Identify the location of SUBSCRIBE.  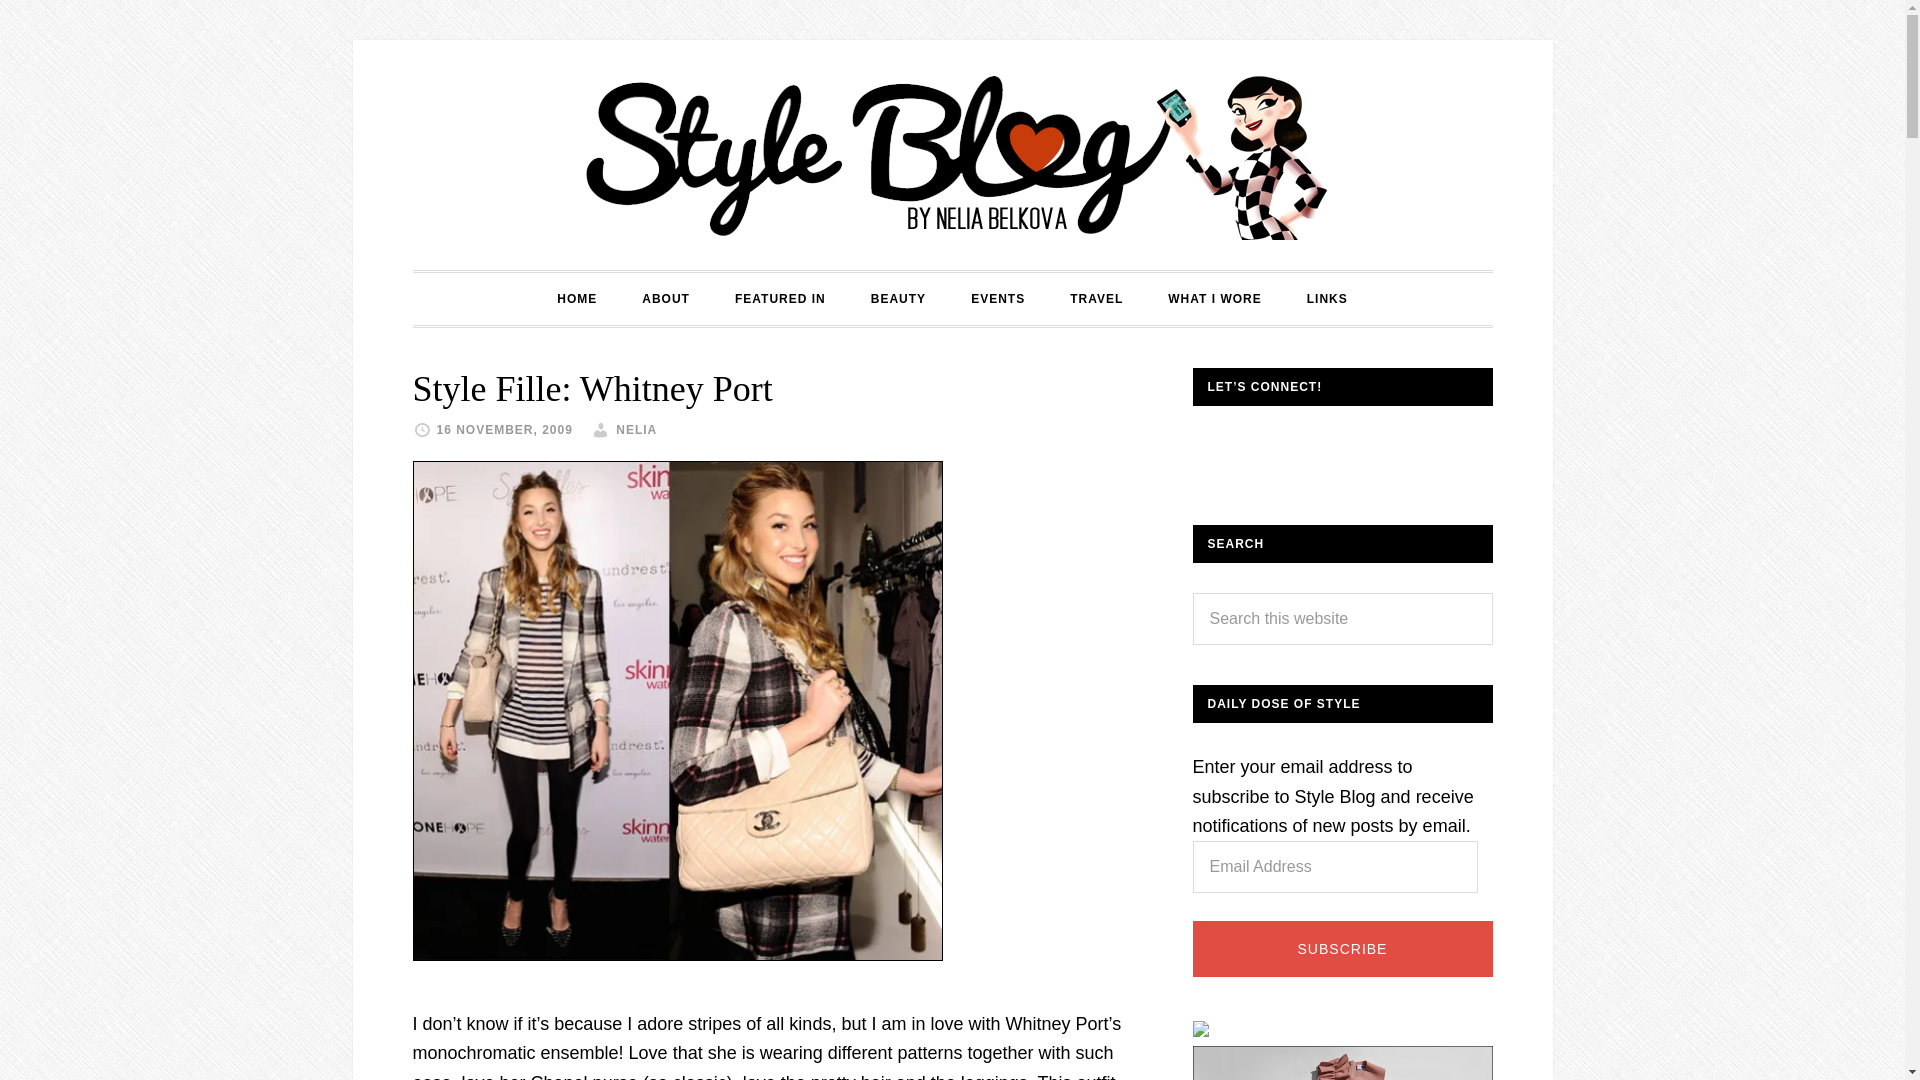
(1342, 949).